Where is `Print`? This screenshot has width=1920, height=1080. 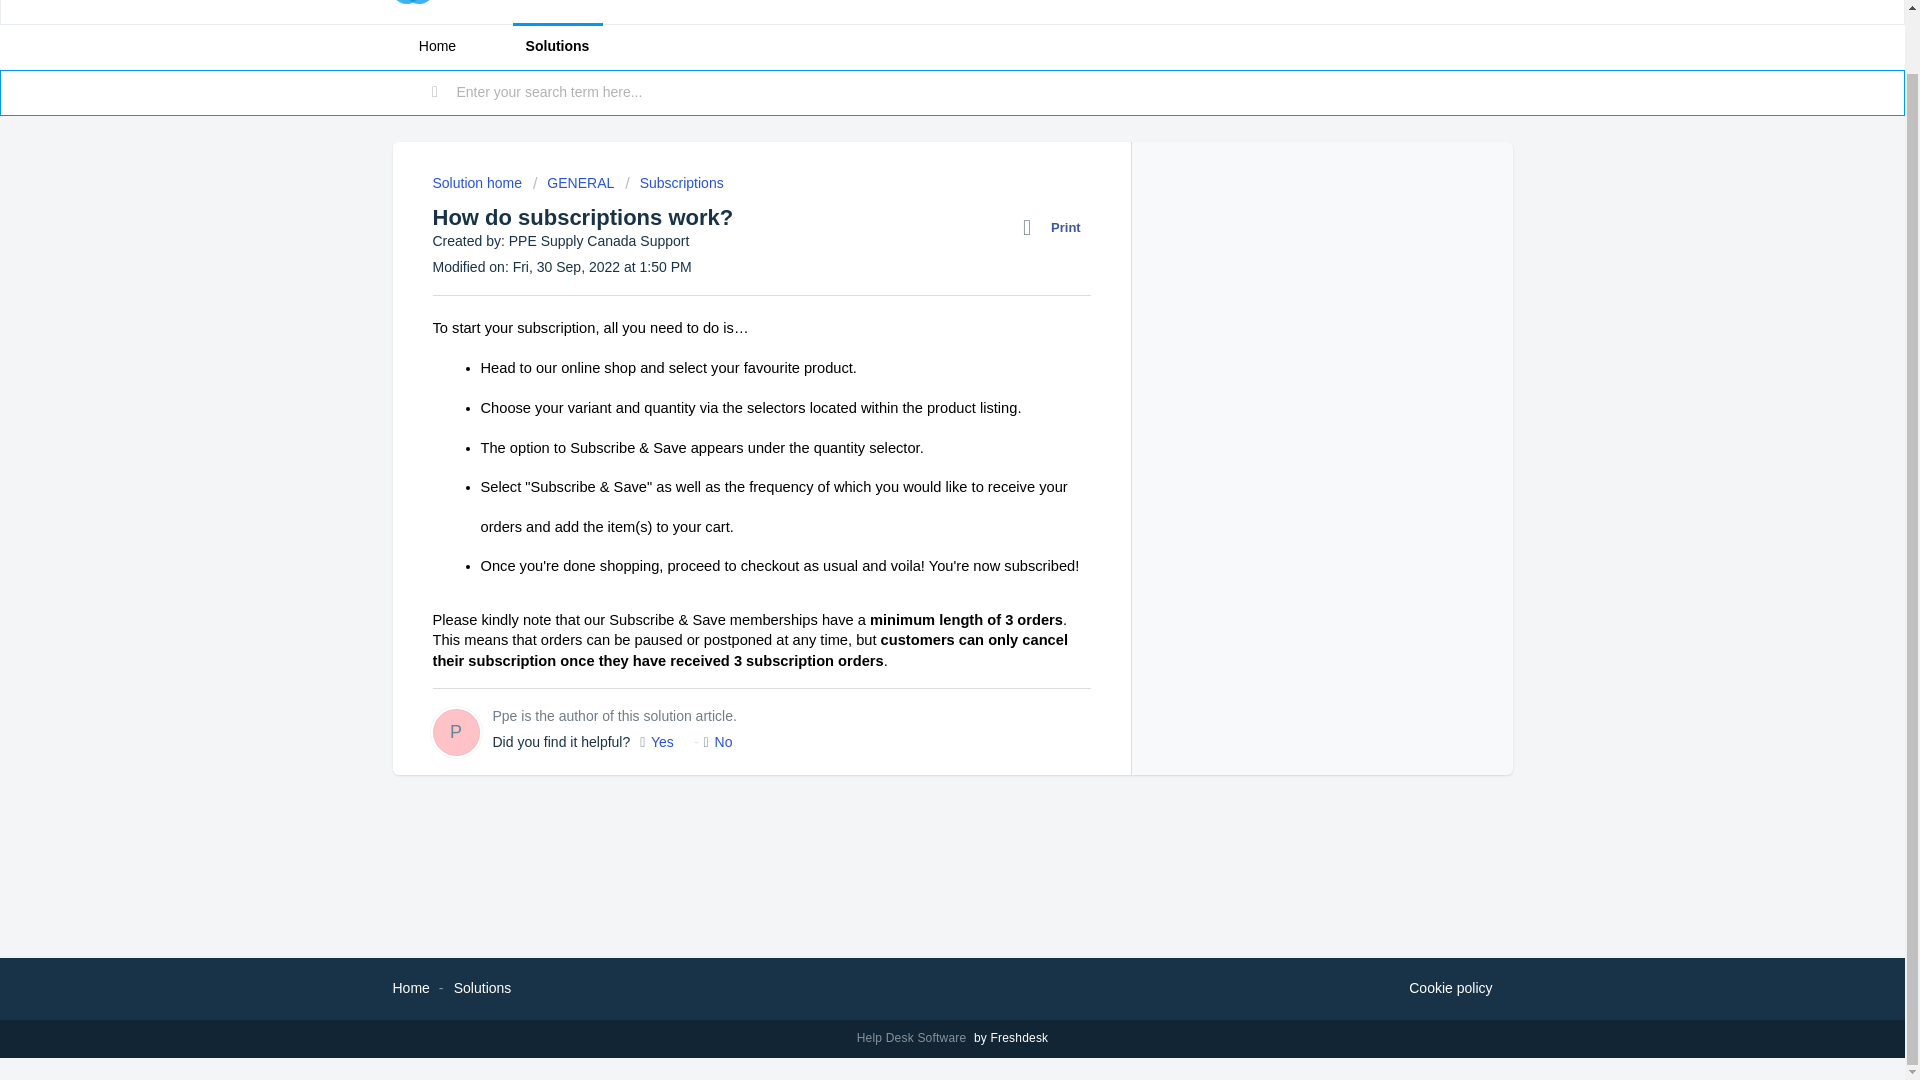
Print is located at coordinates (1056, 227).